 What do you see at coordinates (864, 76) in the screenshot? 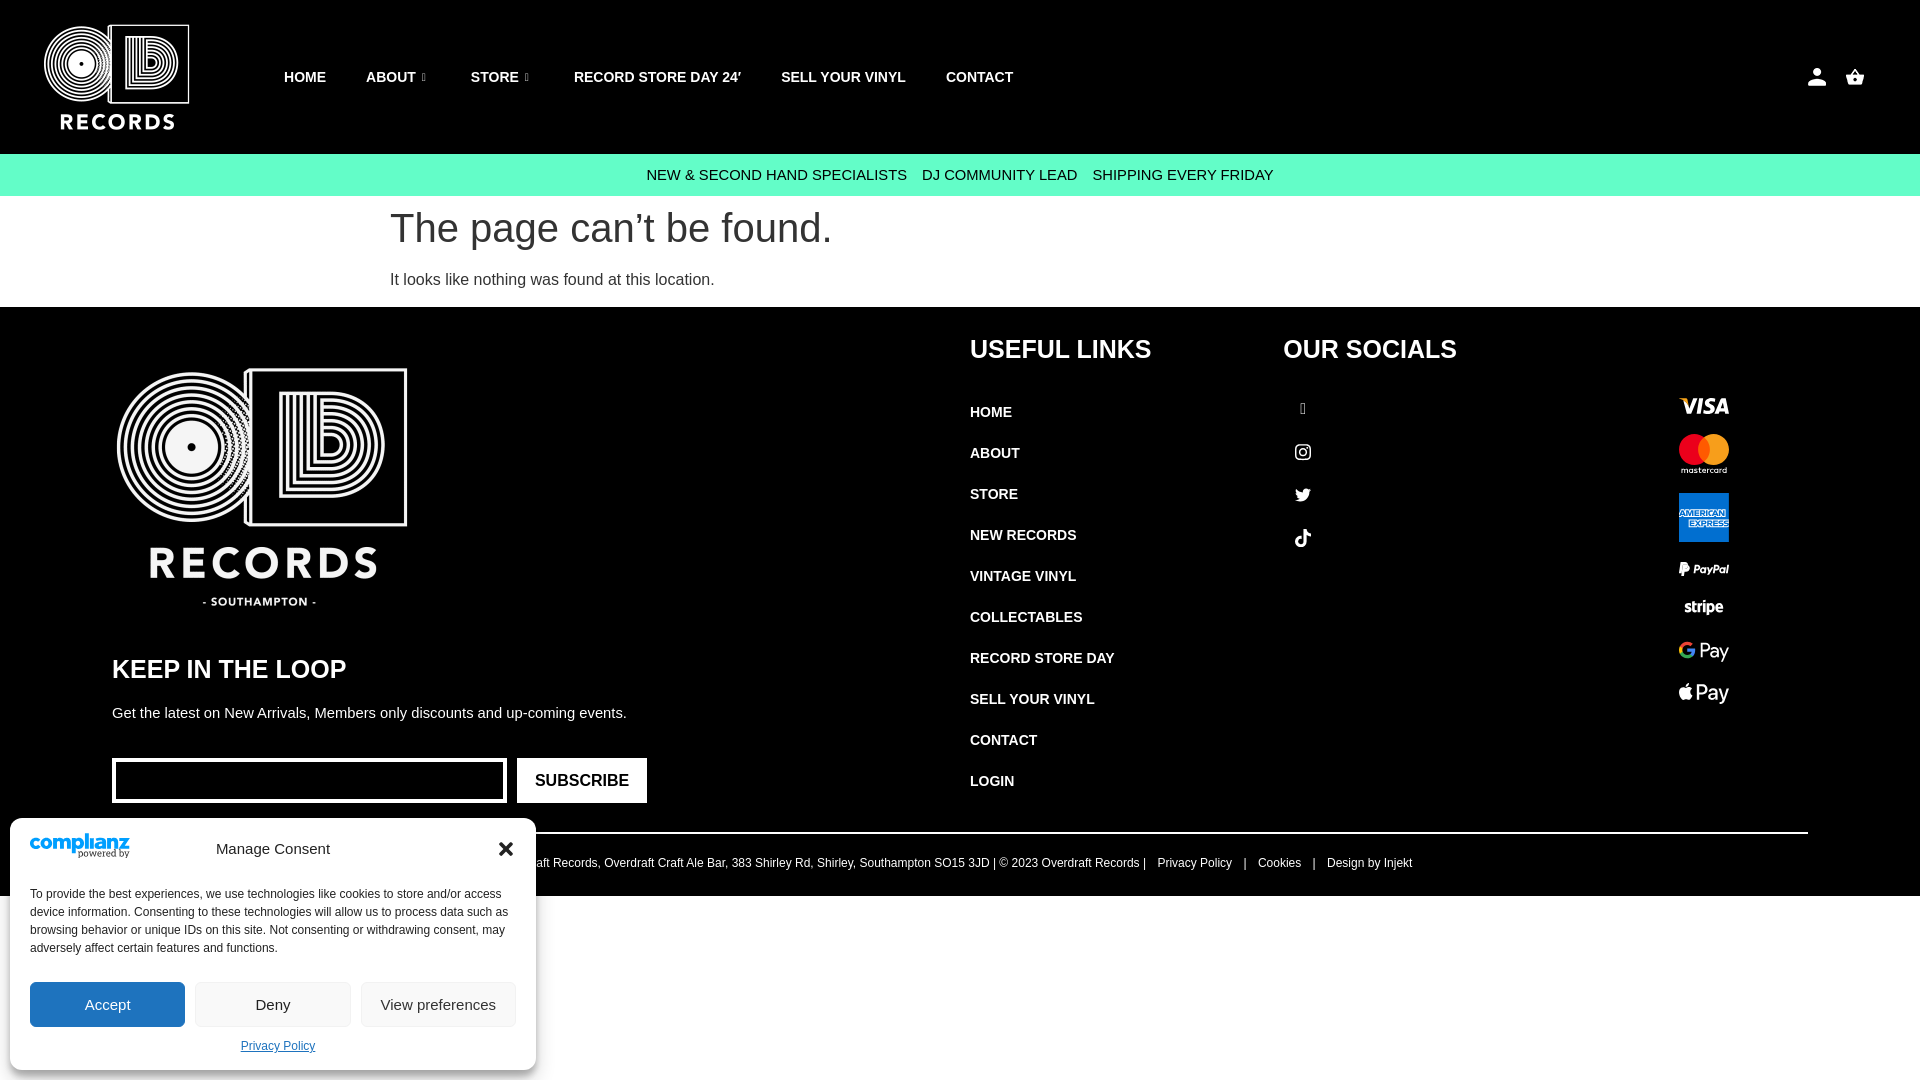
I see `SELL YOUR VINYL` at bounding box center [864, 76].